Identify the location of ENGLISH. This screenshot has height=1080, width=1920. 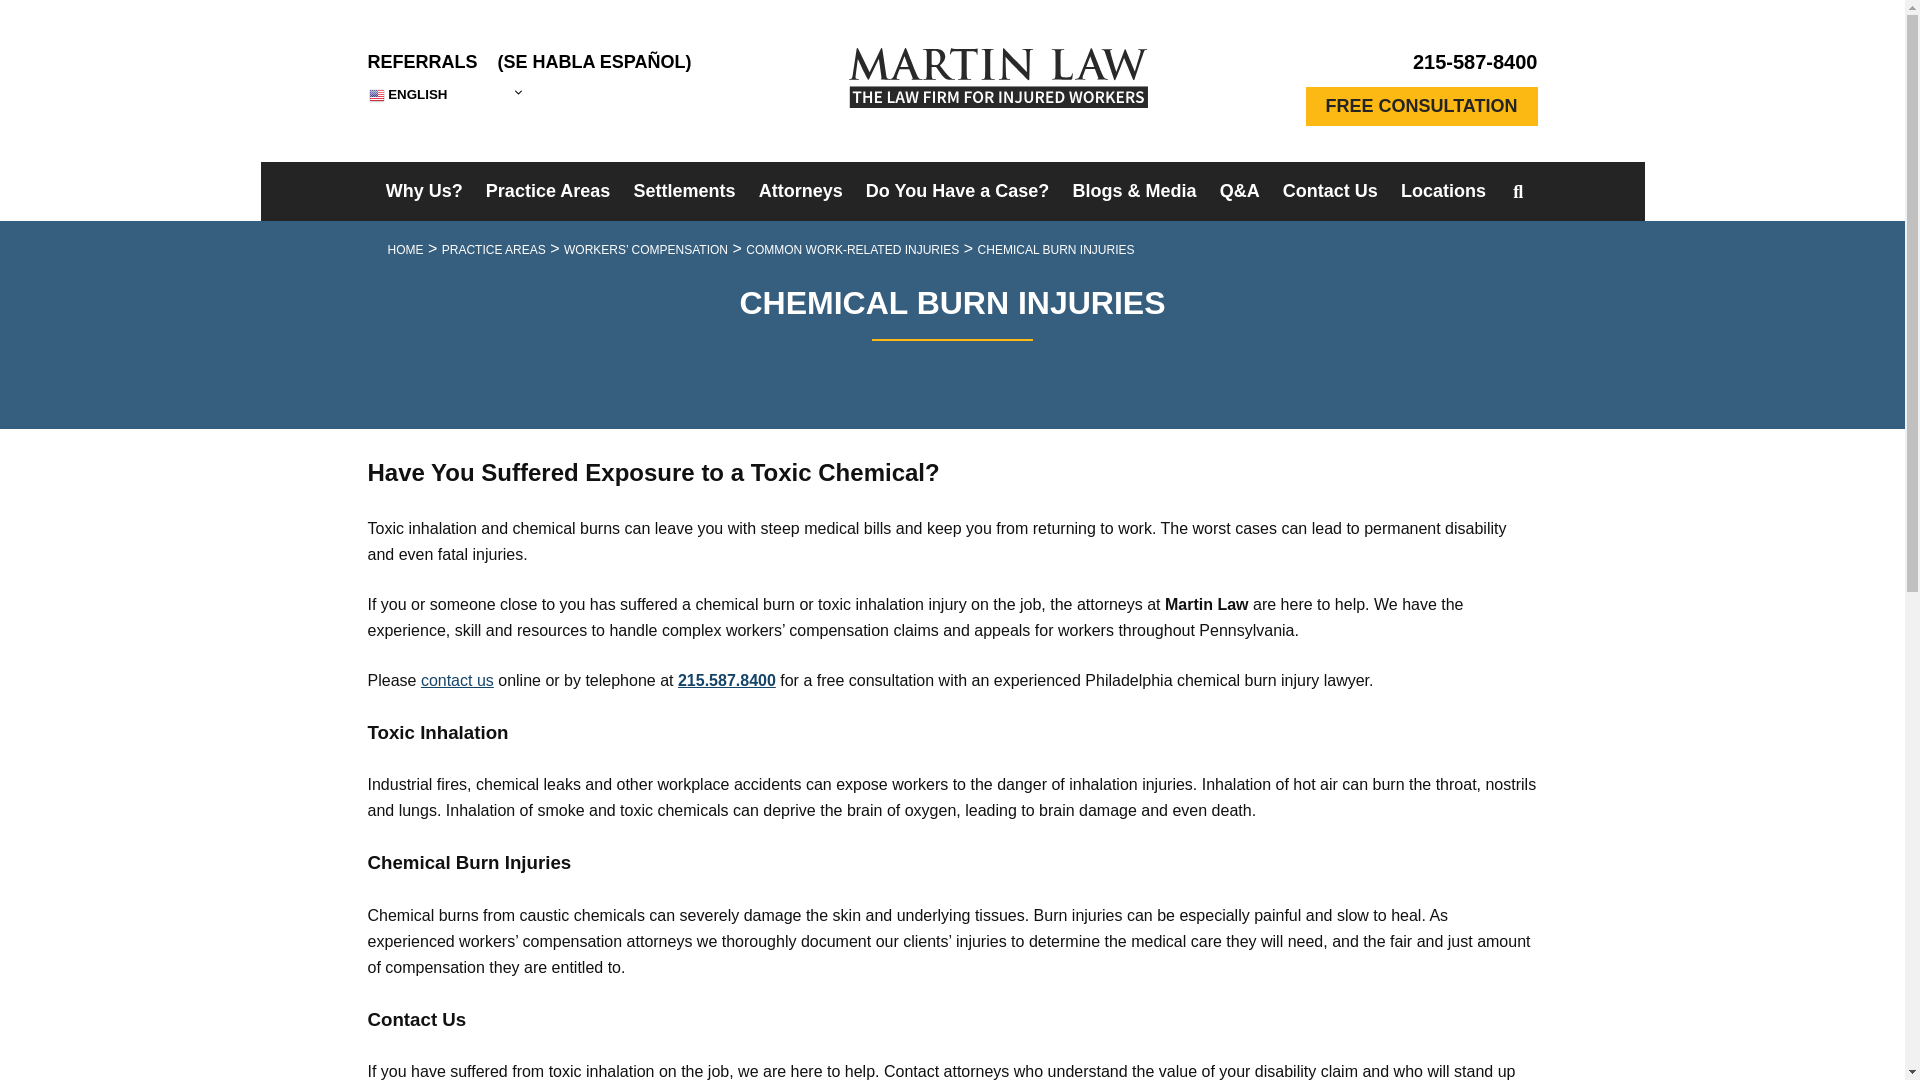
(444, 94).